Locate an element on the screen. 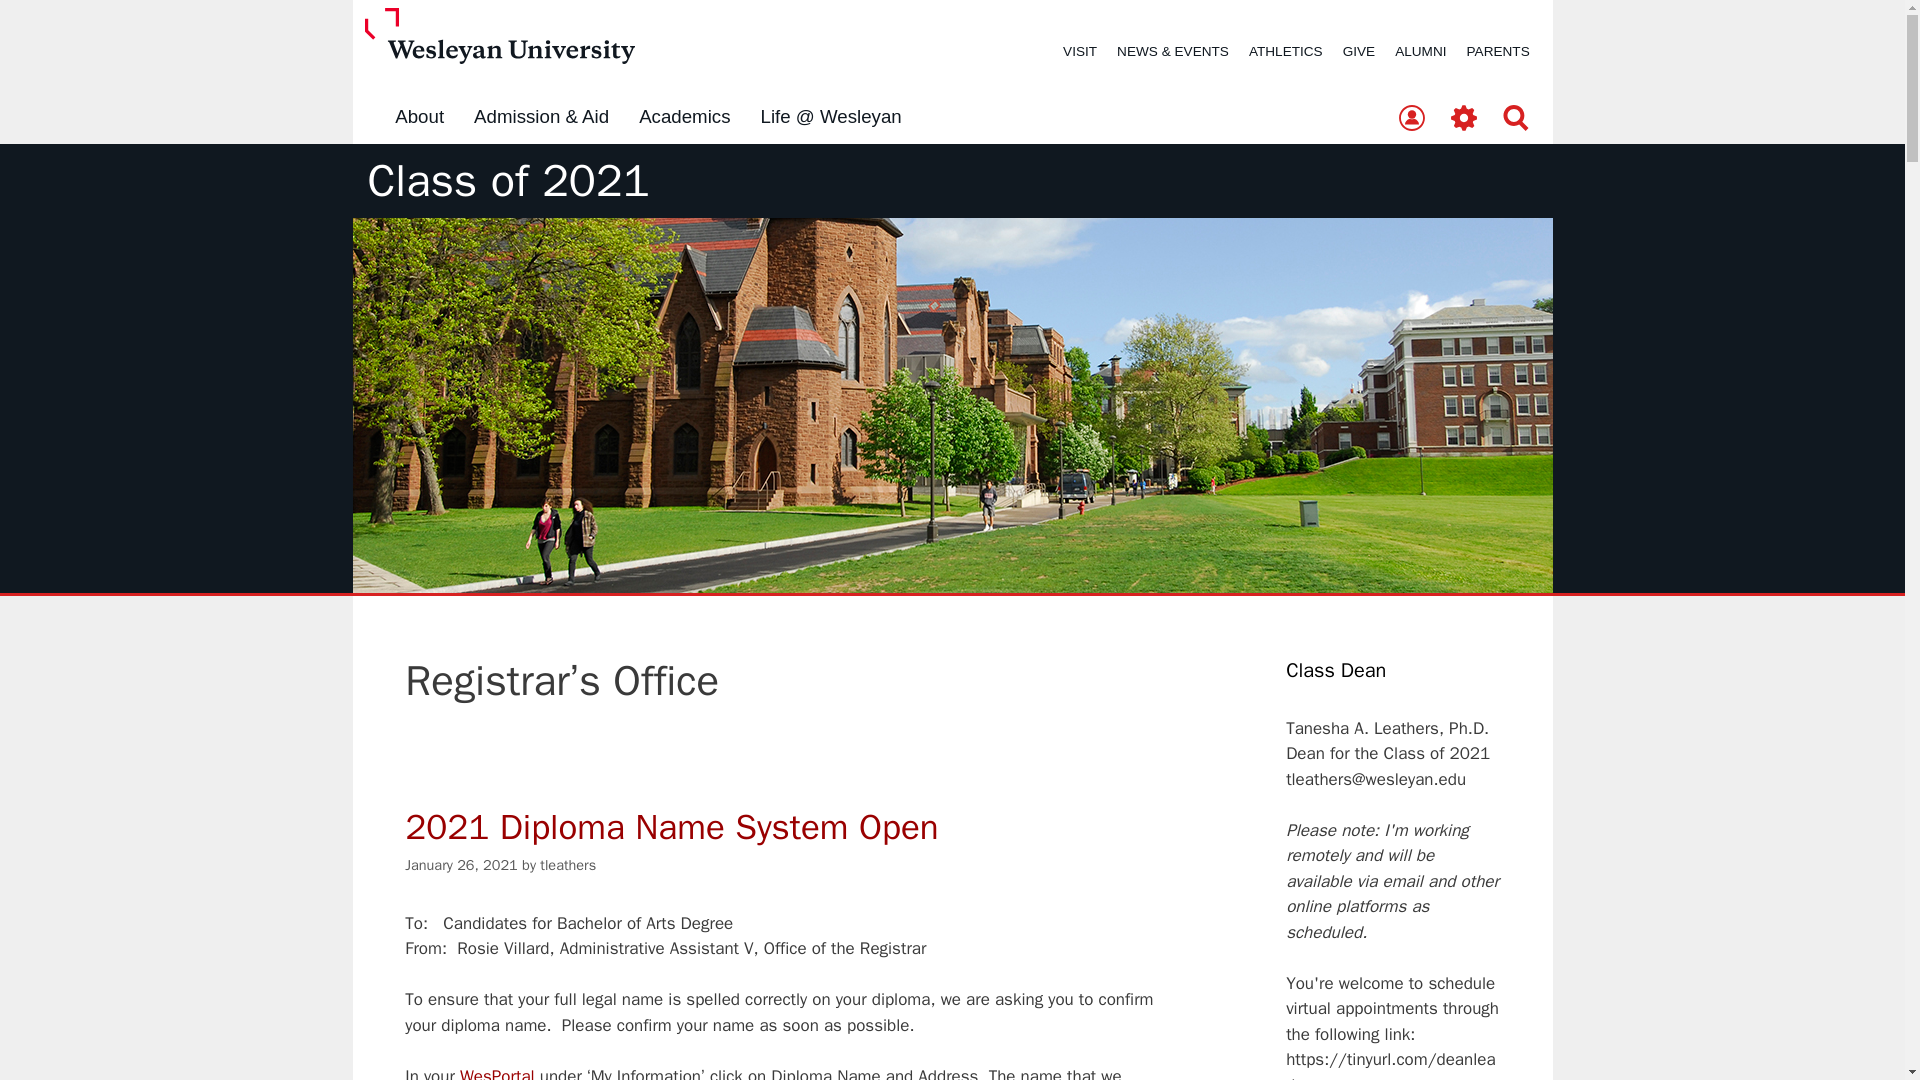 Image resolution: width=1920 pixels, height=1080 pixels. 2021 Diploma Name System Open is located at coordinates (672, 826).